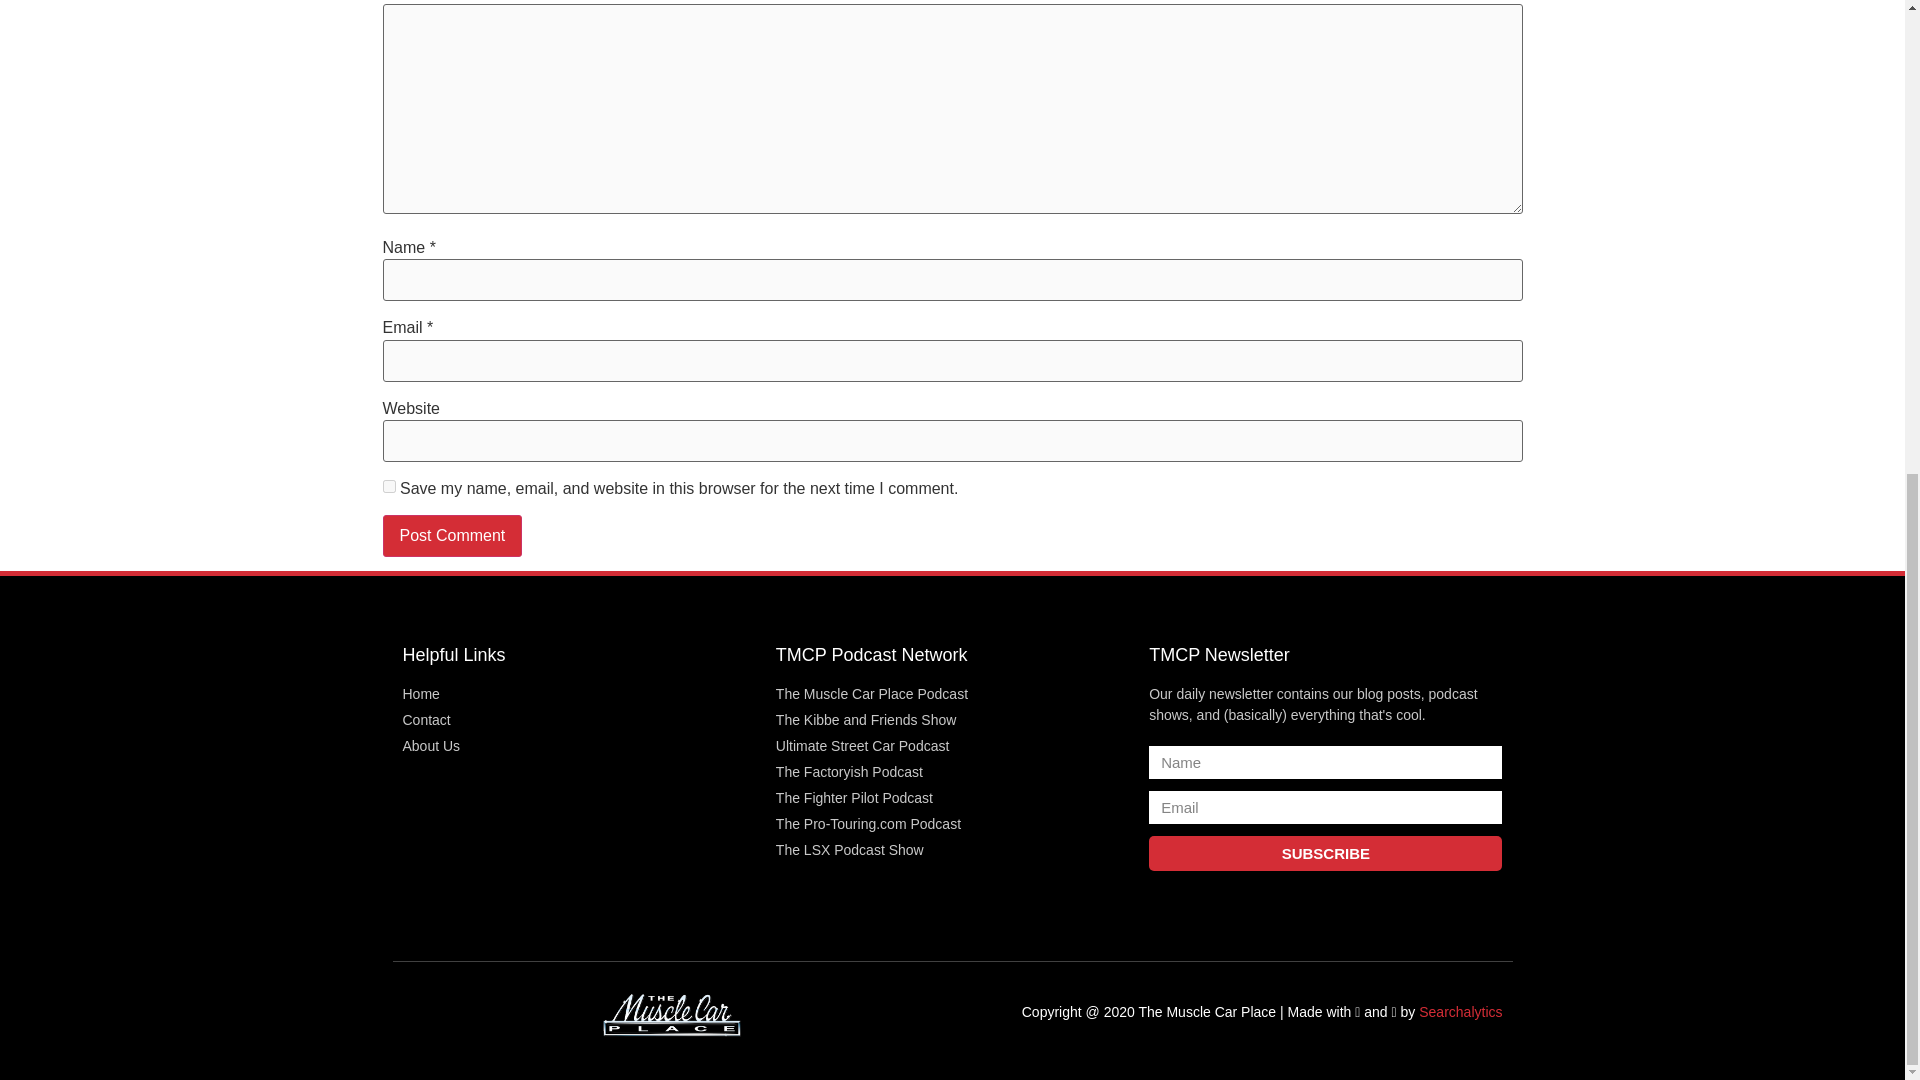 This screenshot has width=1920, height=1080. What do you see at coordinates (952, 694) in the screenshot?
I see `The Muscle Car Place Podcast` at bounding box center [952, 694].